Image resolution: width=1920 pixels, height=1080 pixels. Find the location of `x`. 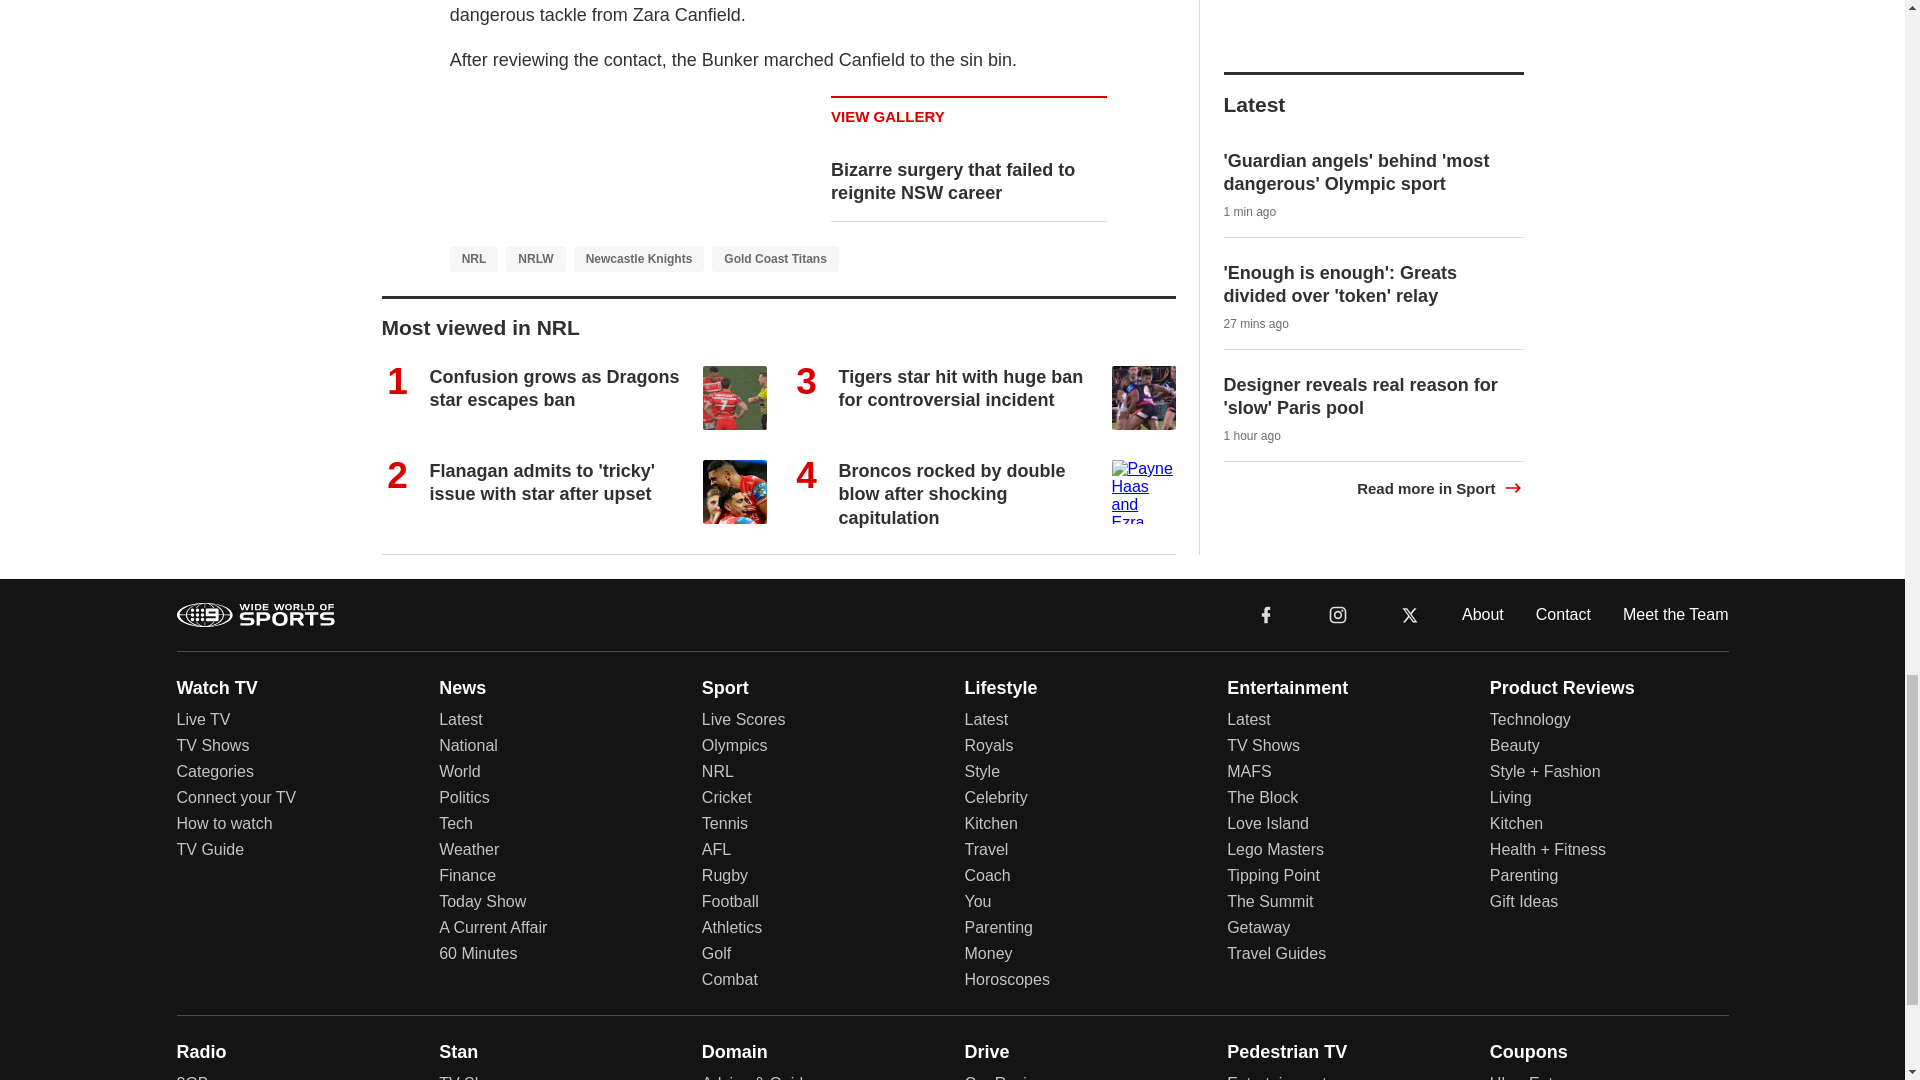

x is located at coordinates (1410, 614).